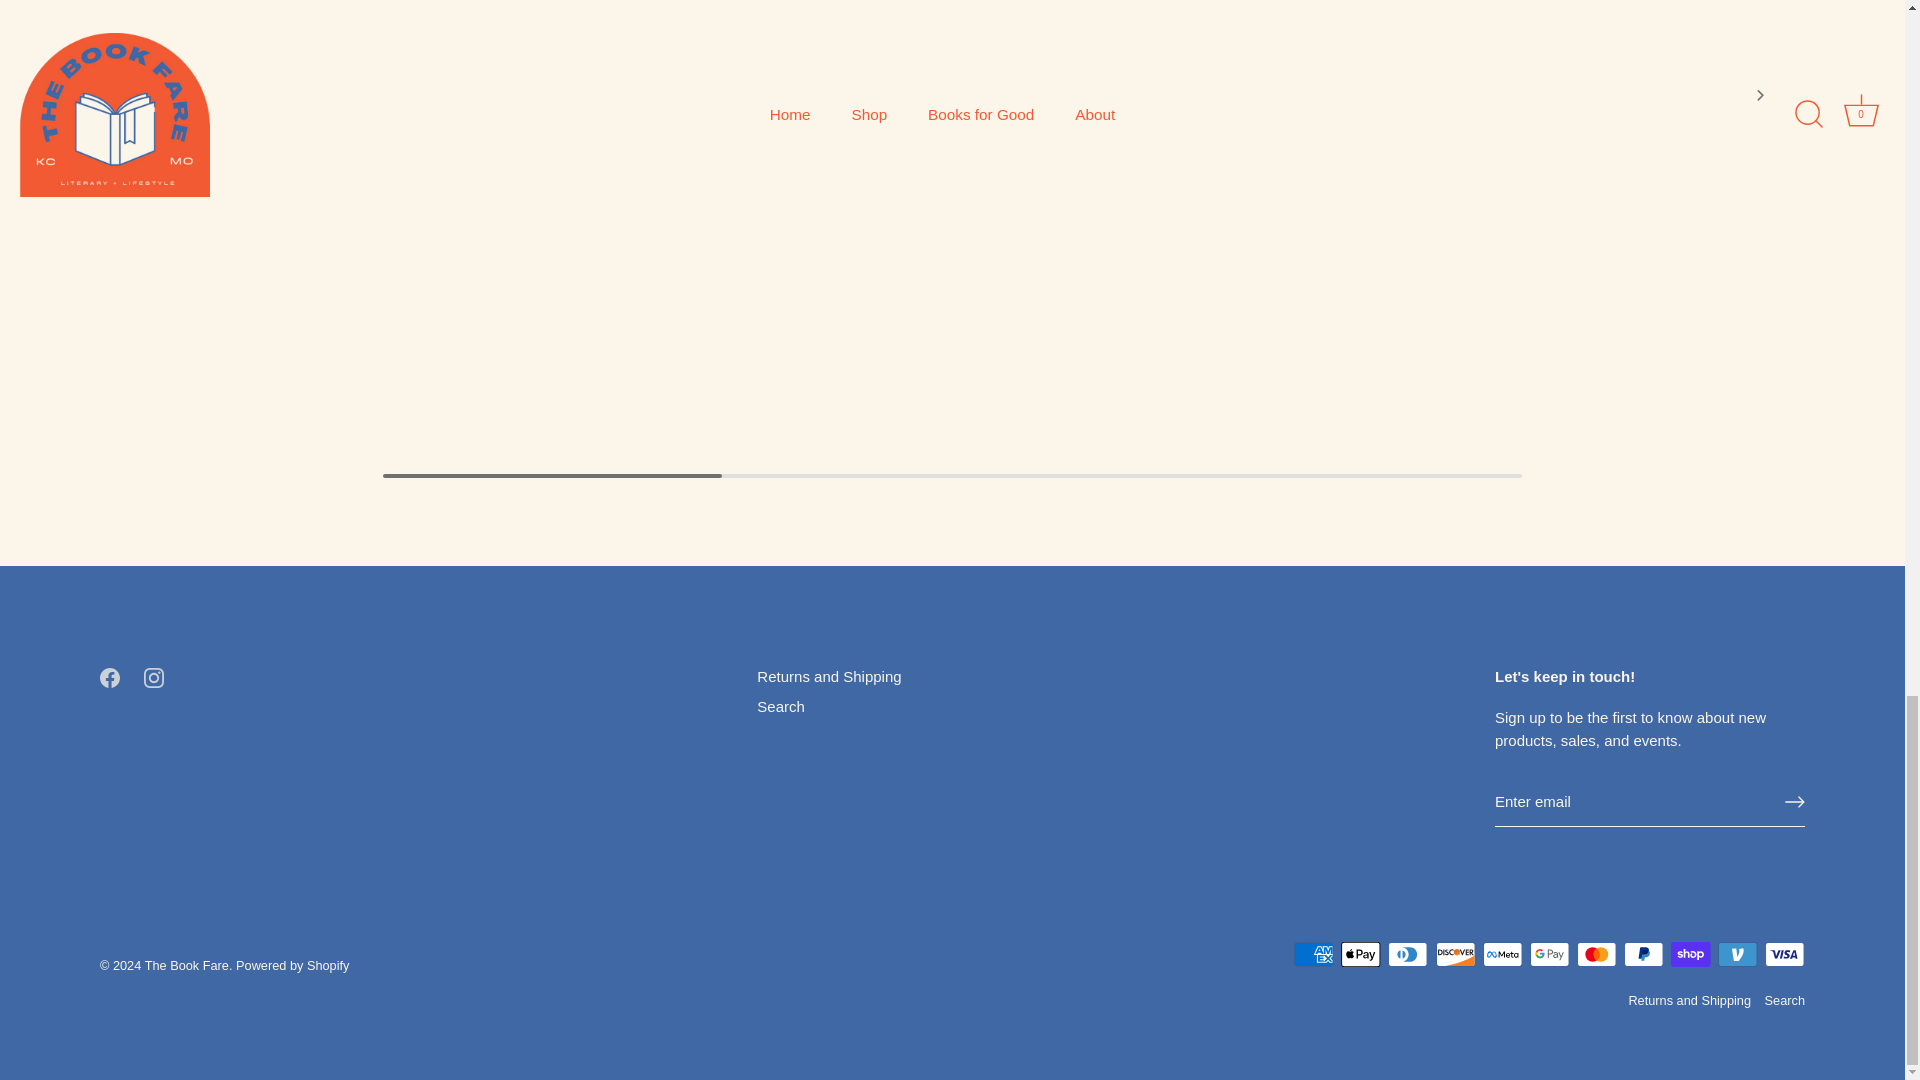 The height and width of the screenshot is (1080, 1920). Describe the element at coordinates (1643, 954) in the screenshot. I see `PayPal` at that location.